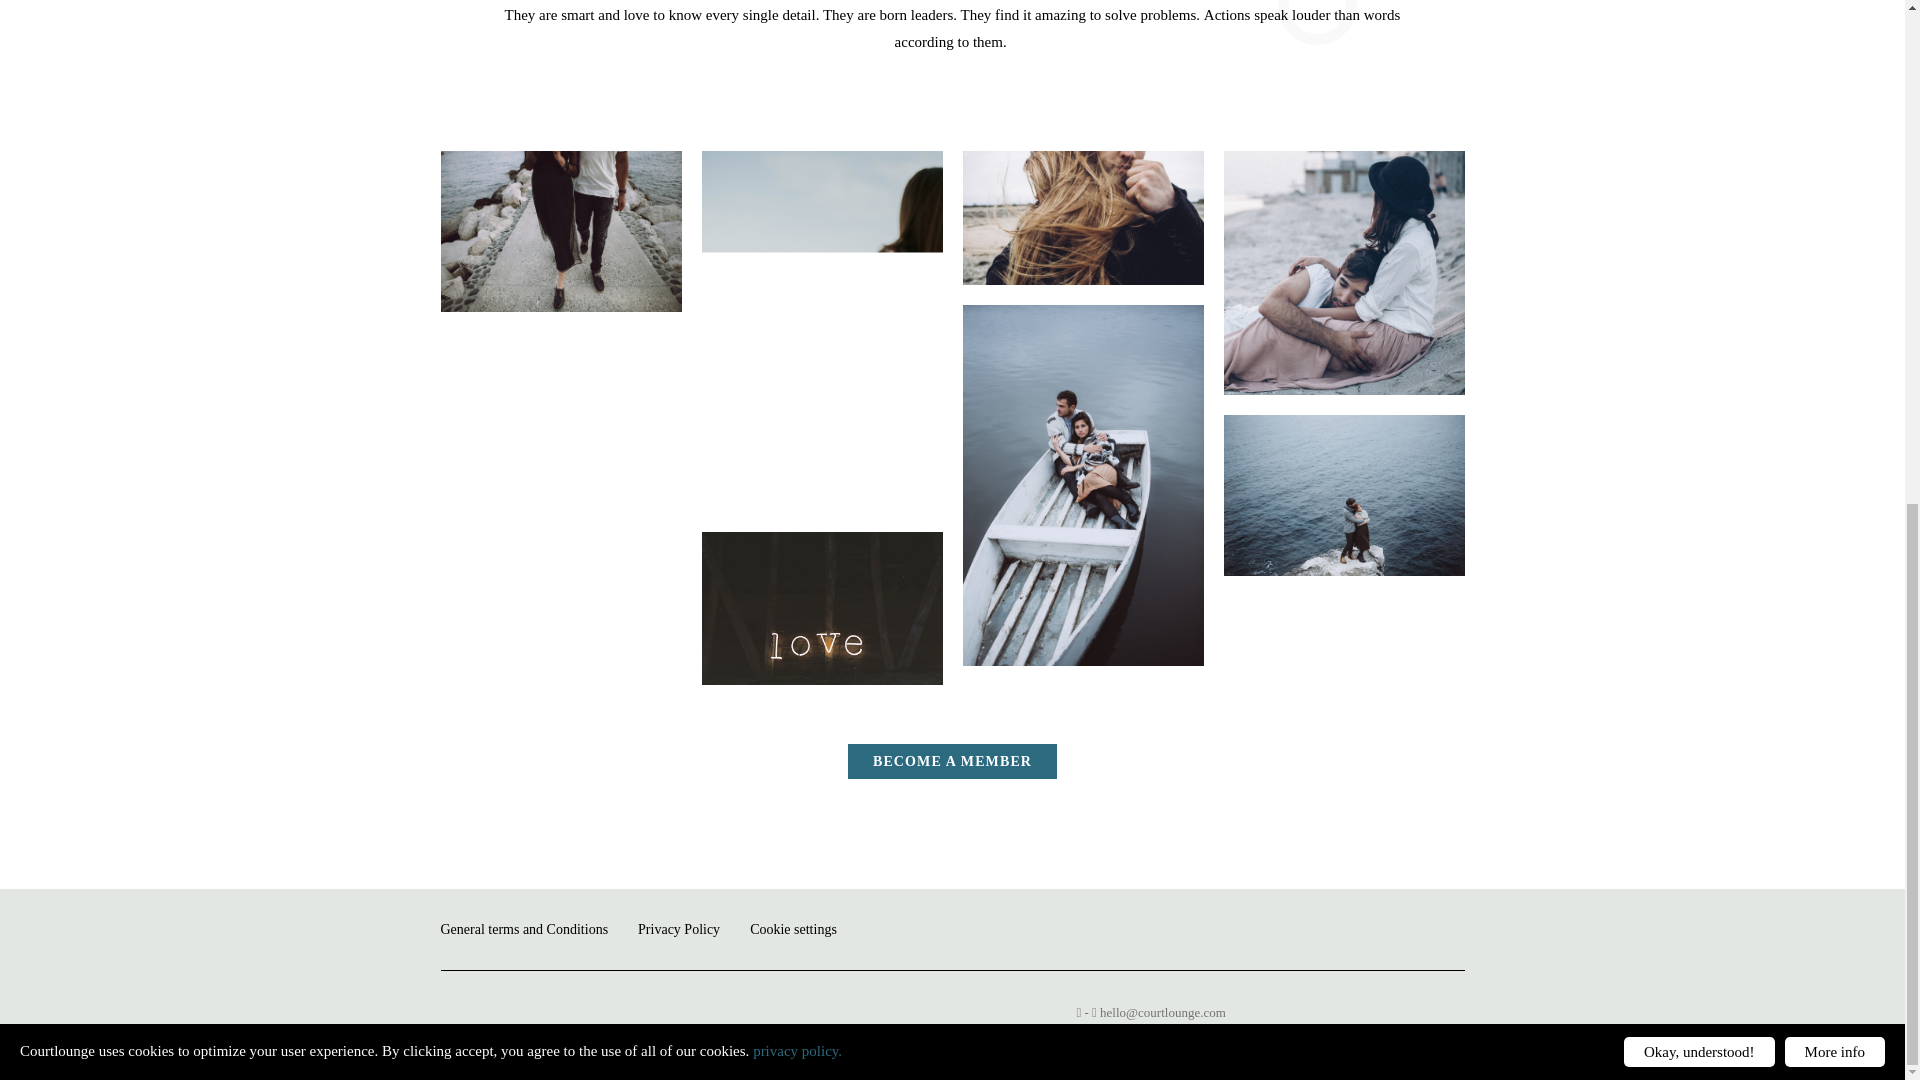 The image size is (1920, 1080). I want to click on More info, so click(1835, 112).